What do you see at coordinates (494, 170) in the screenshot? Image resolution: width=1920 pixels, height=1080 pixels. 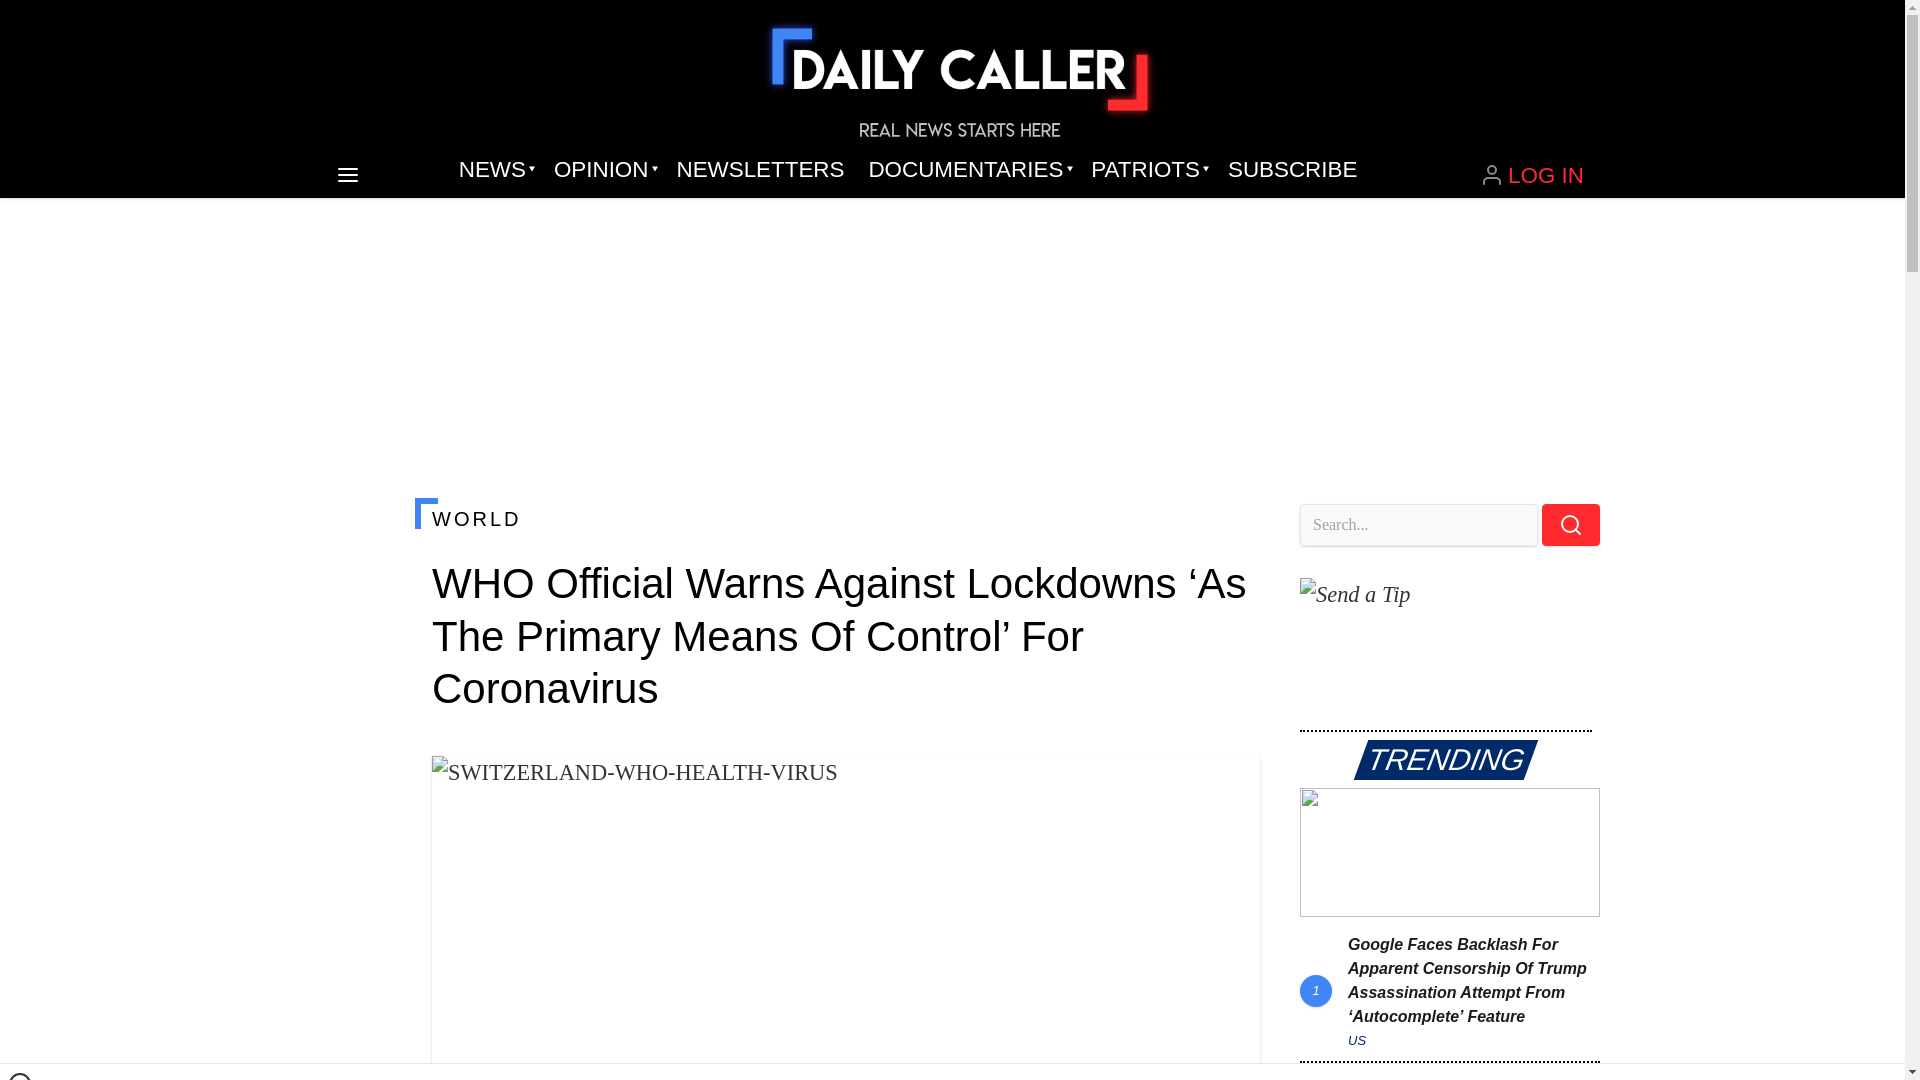 I see `NEWS` at bounding box center [494, 170].